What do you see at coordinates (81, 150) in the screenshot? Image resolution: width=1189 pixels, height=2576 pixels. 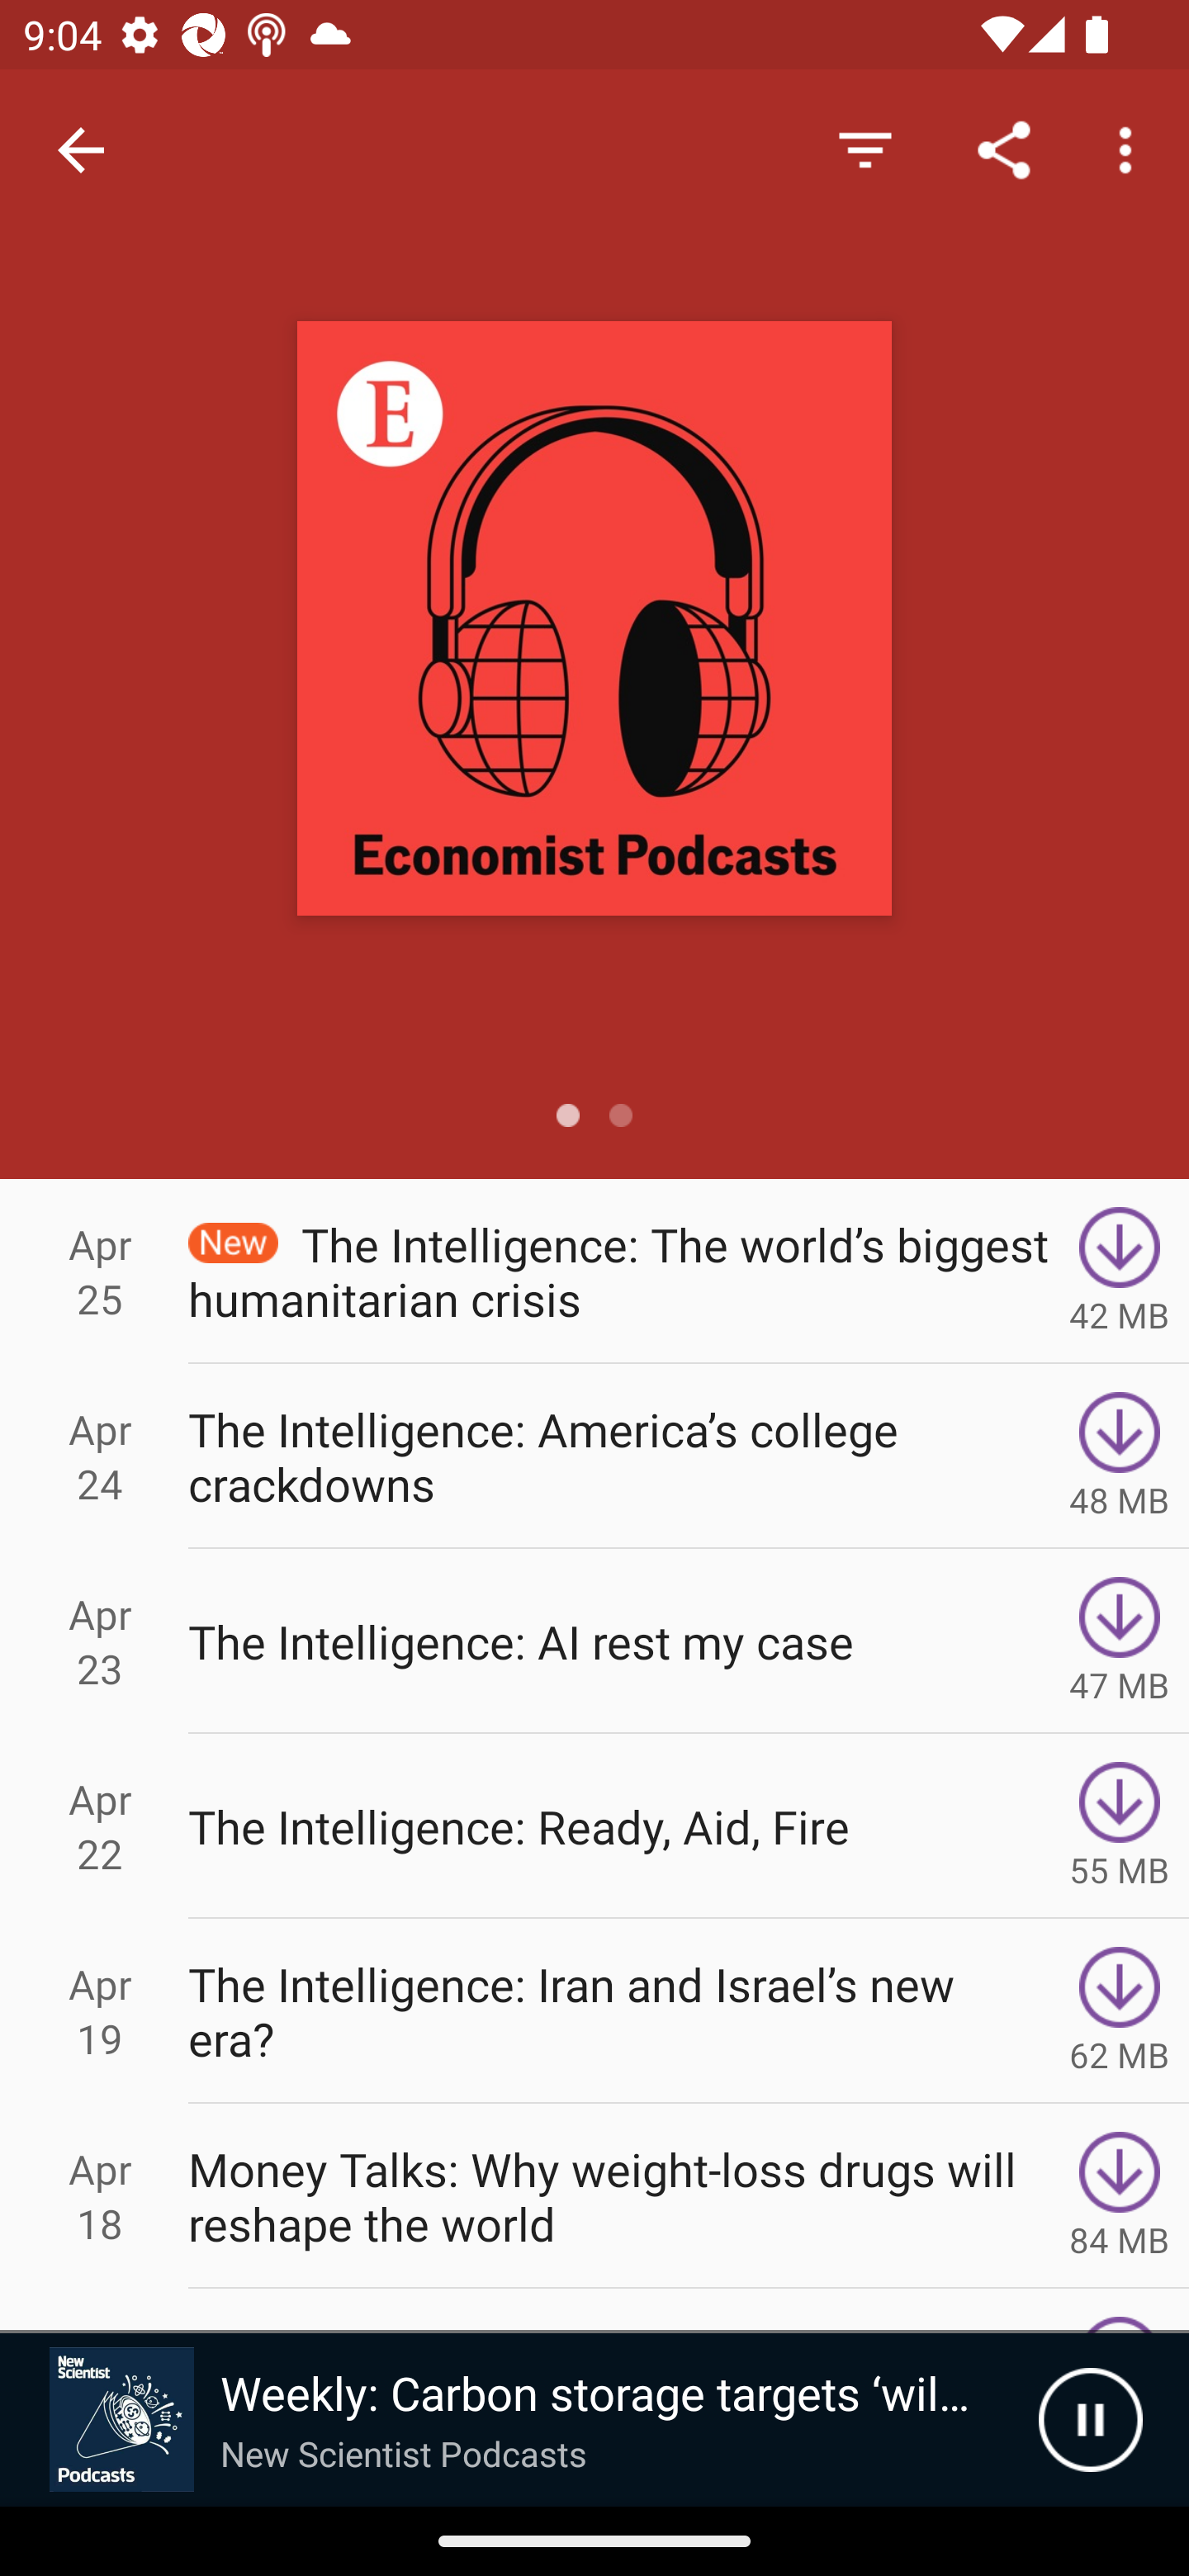 I see `Navigate up` at bounding box center [81, 150].